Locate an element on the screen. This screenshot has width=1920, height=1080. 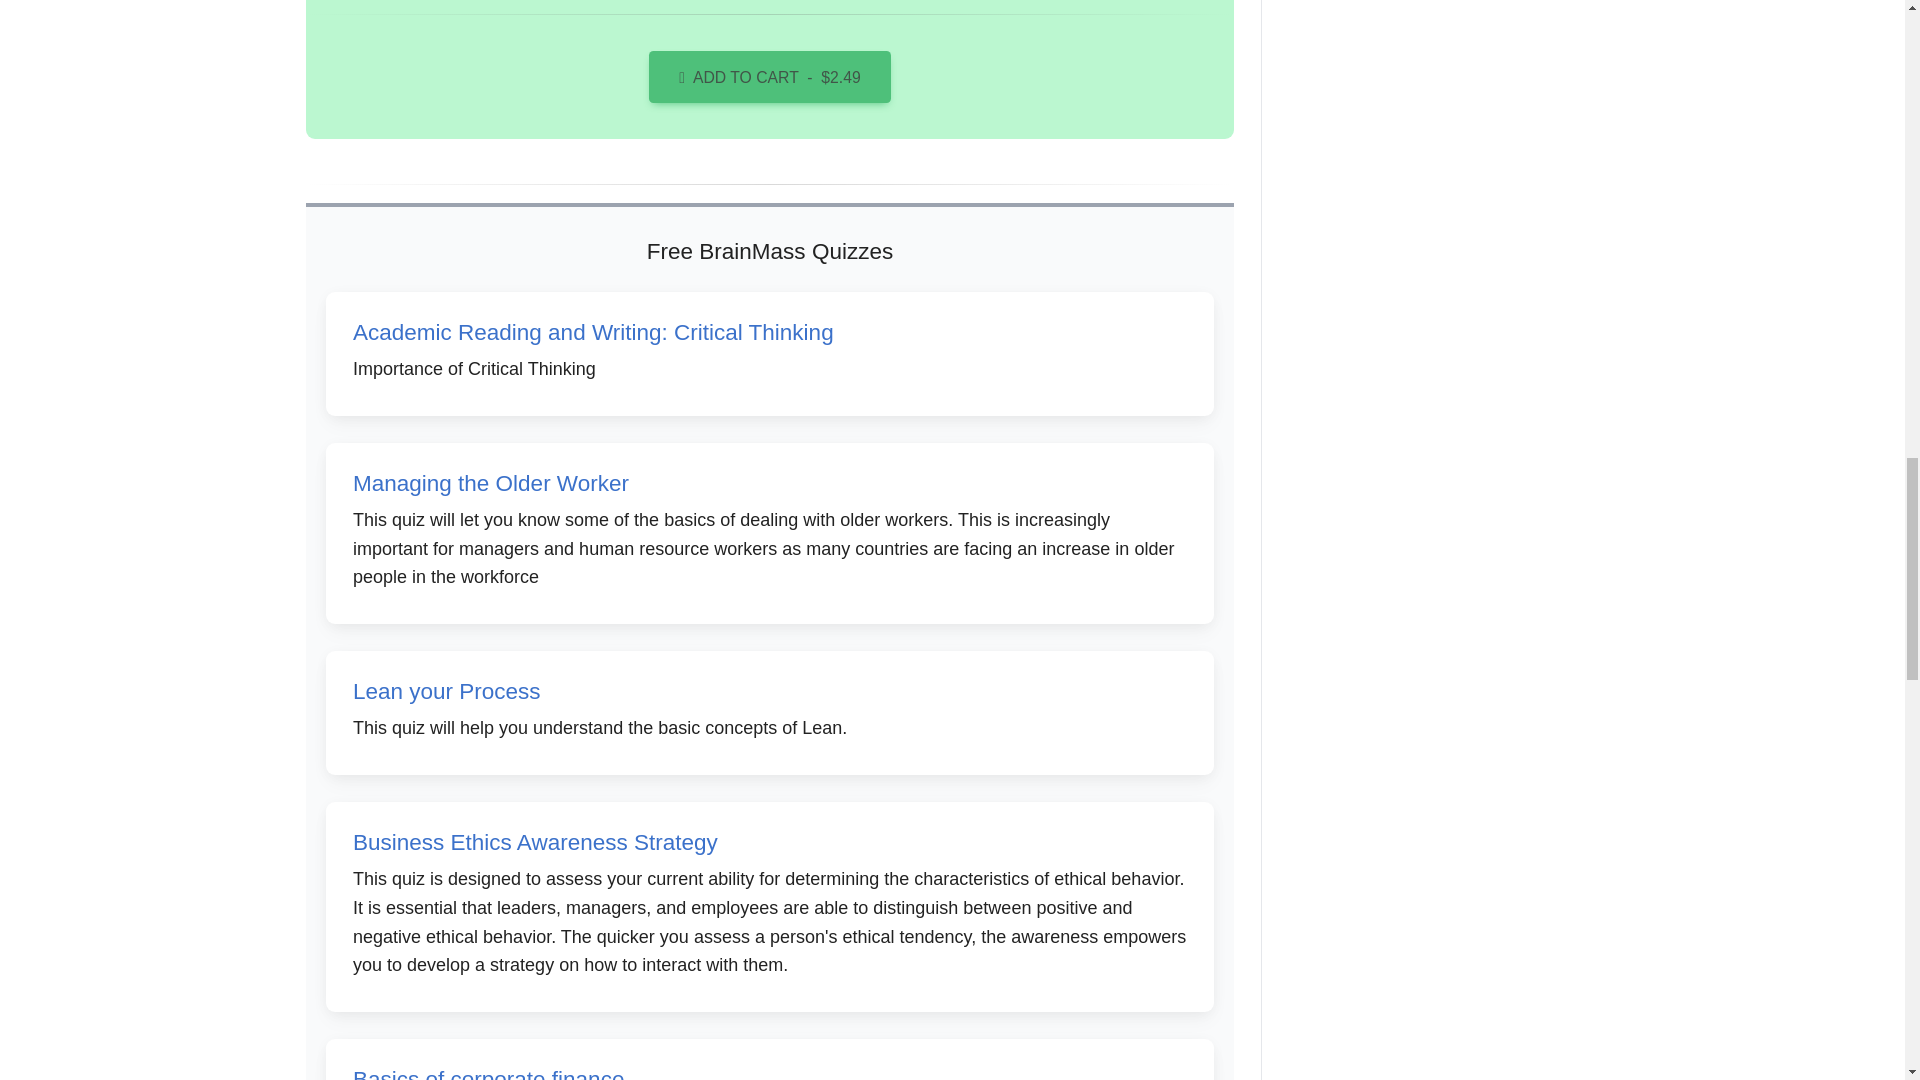
Basics of corporate finance is located at coordinates (488, 1074).